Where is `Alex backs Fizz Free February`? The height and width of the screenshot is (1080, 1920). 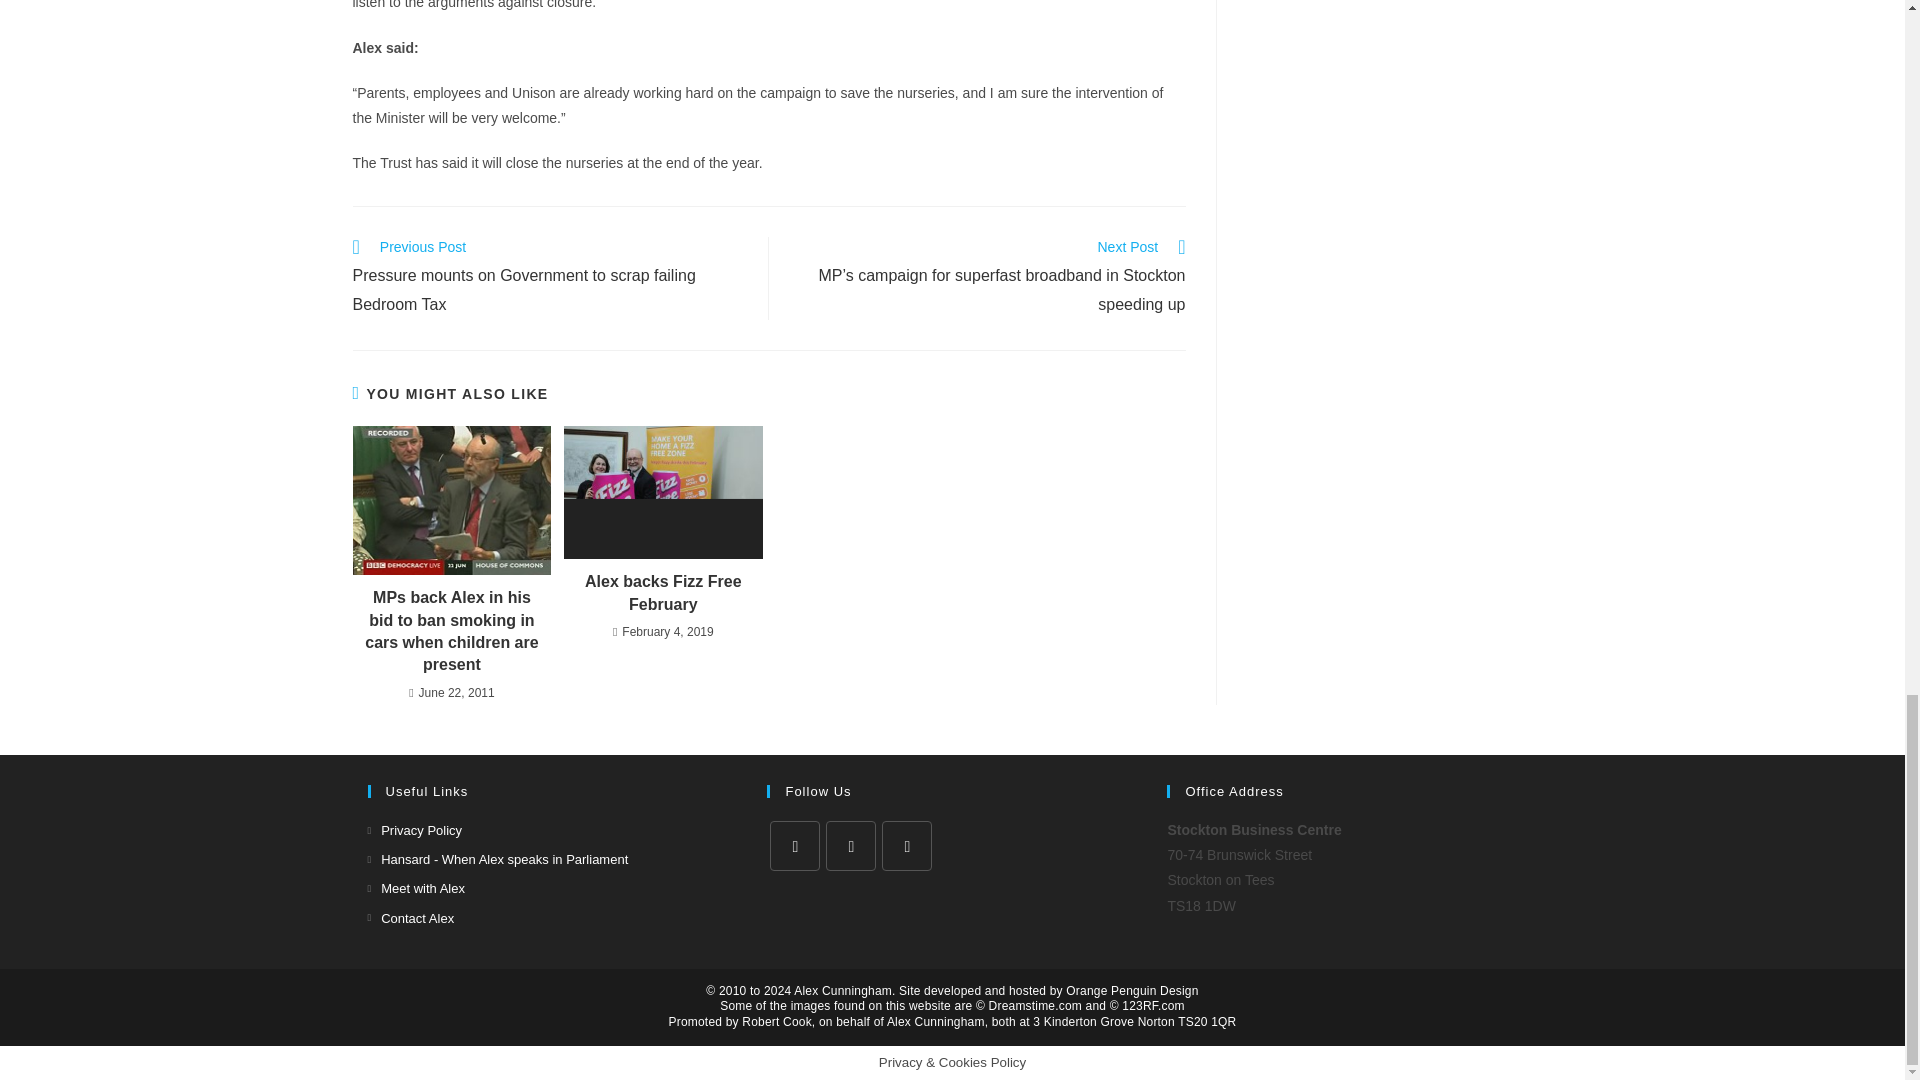
Alex backs Fizz Free February is located at coordinates (663, 593).